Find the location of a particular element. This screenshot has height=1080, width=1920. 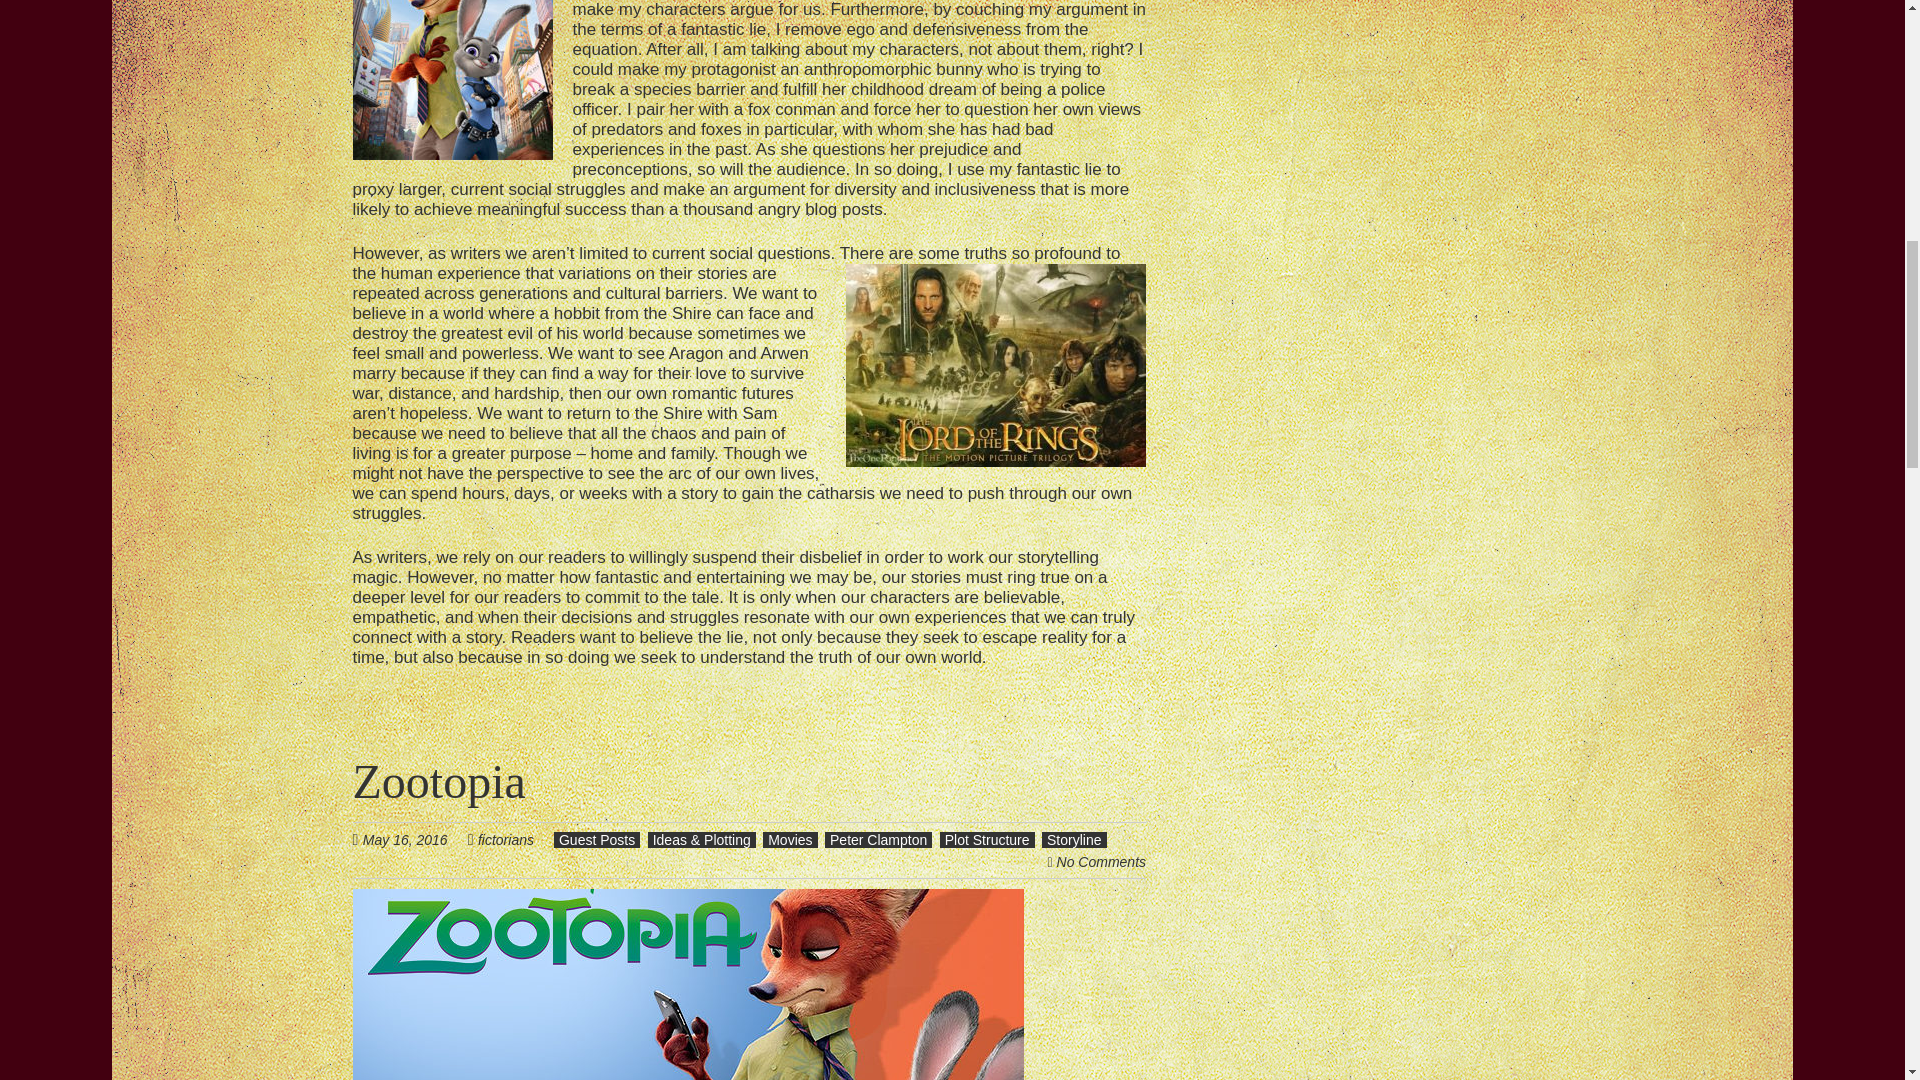

Zootopia is located at coordinates (438, 780).